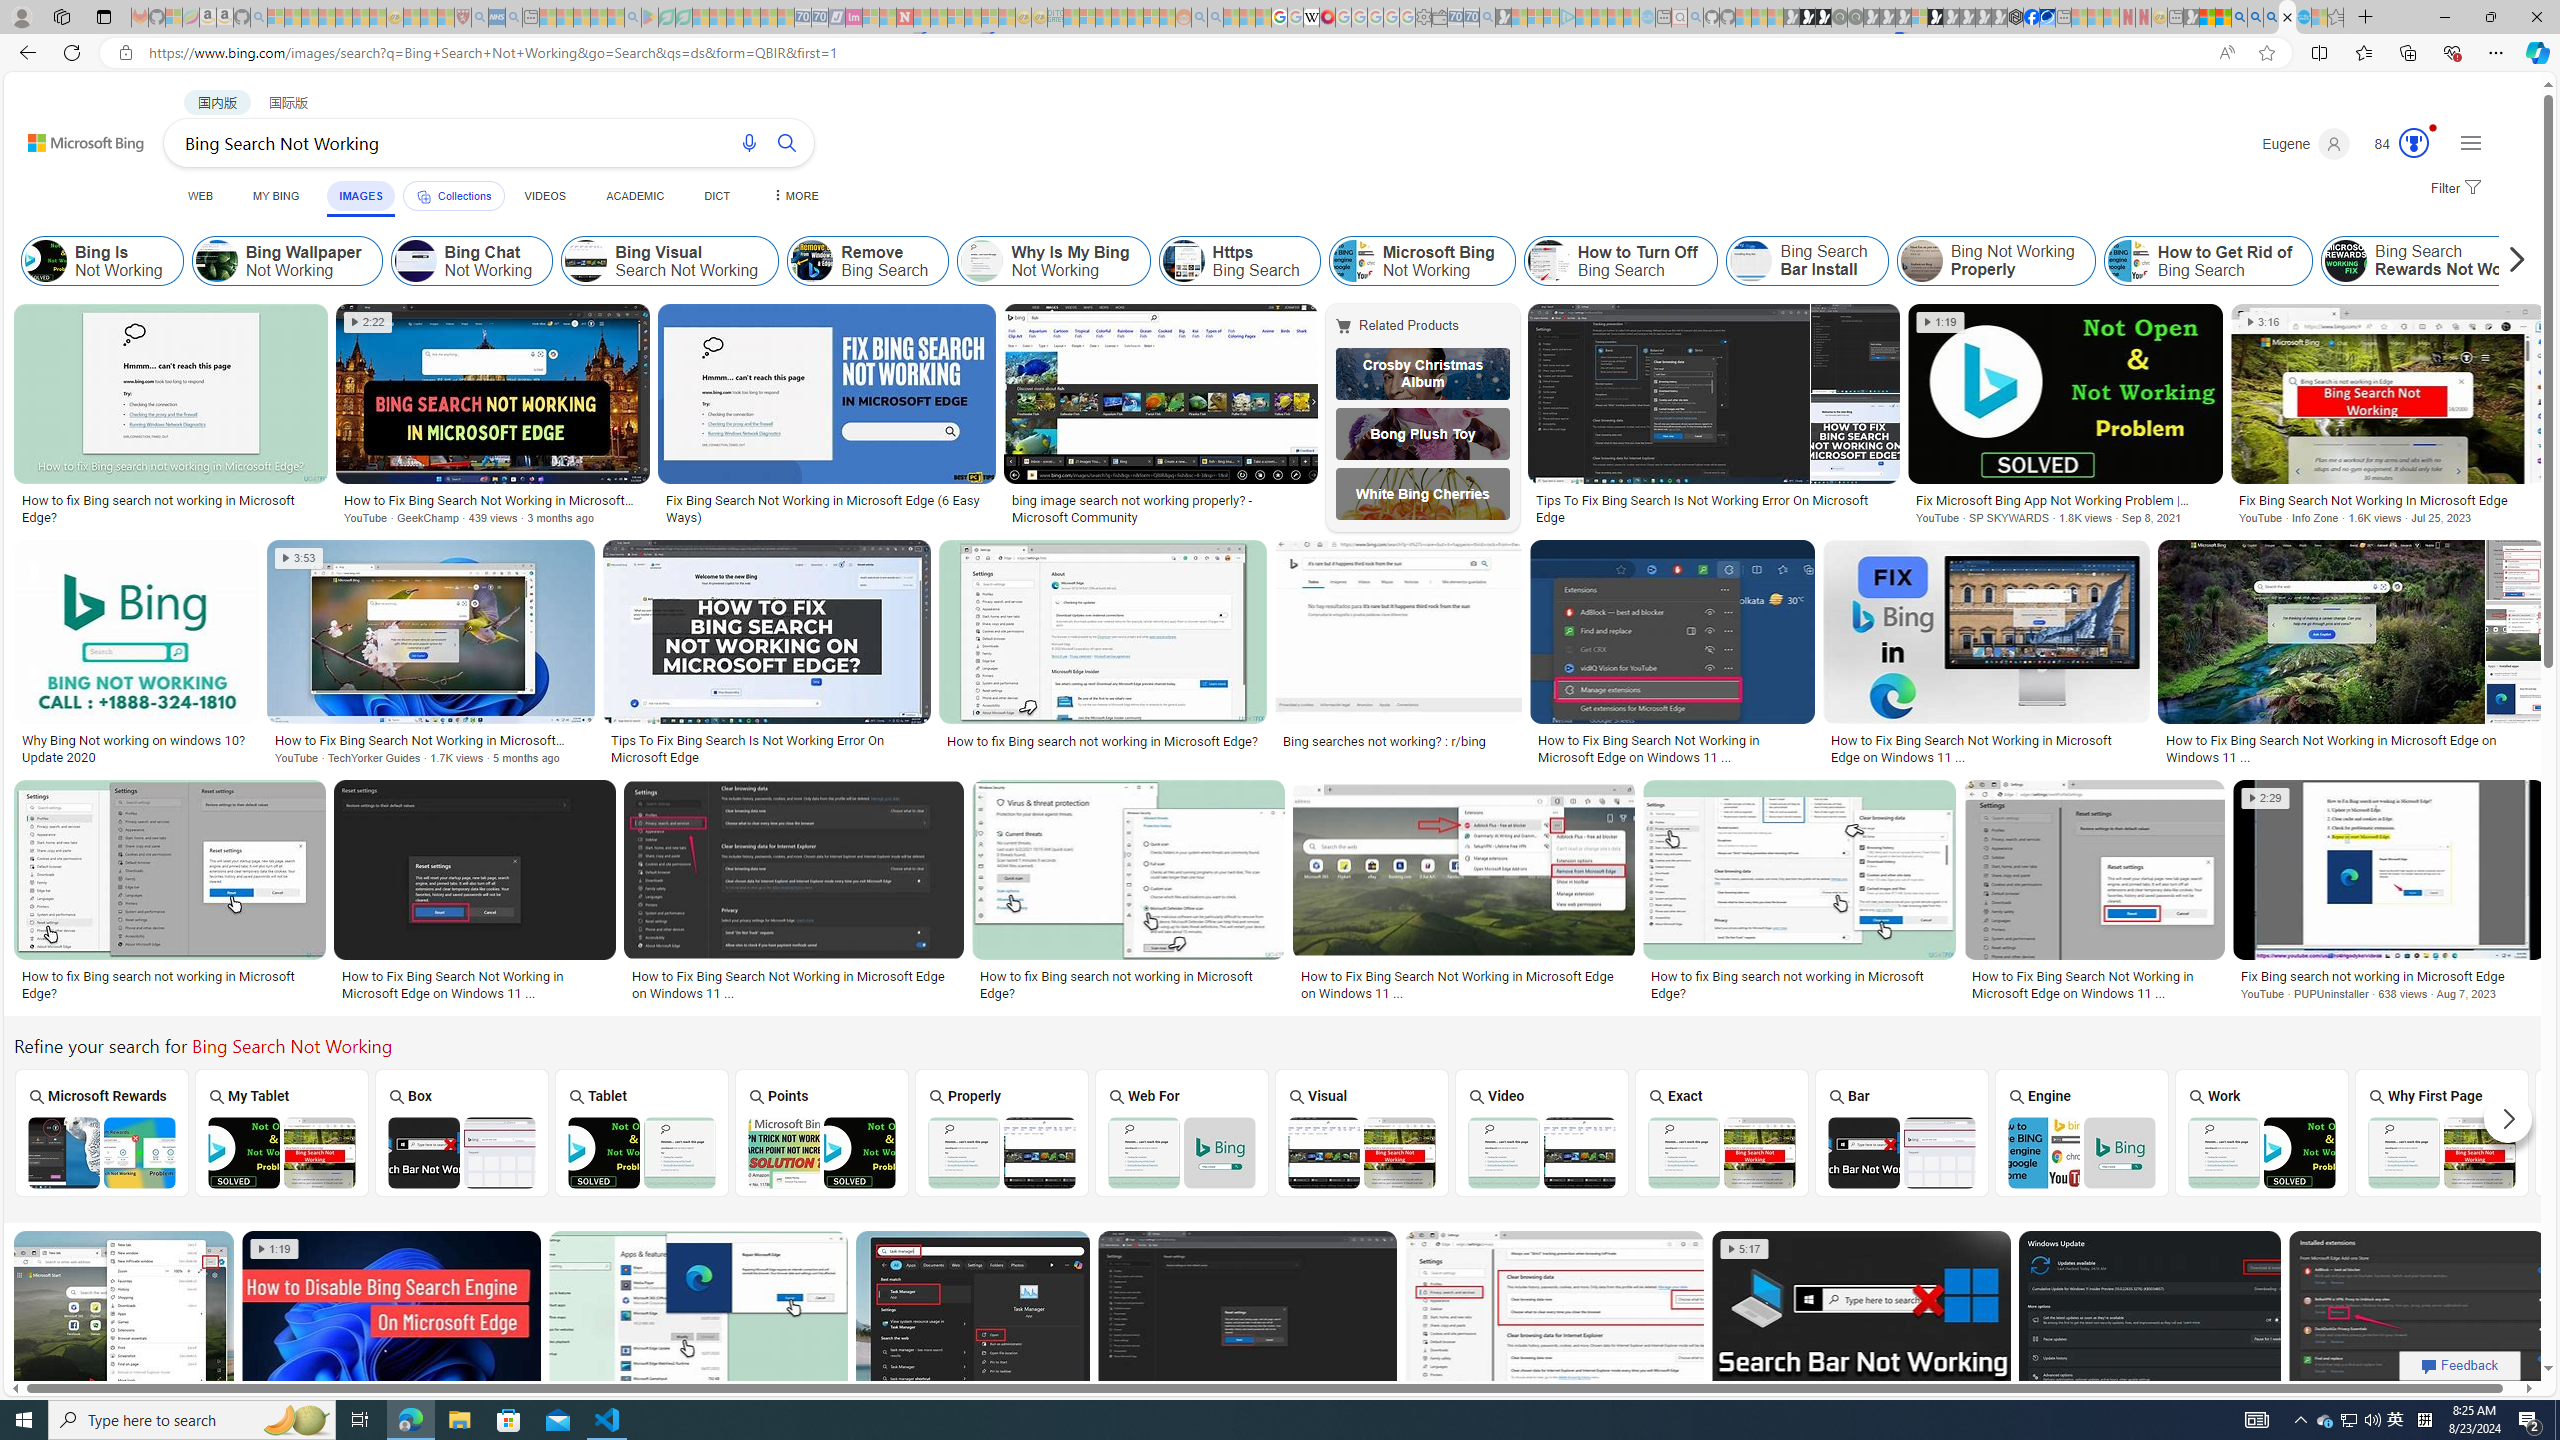 Image resolution: width=2560 pixels, height=1440 pixels. I want to click on 1:19, so click(274, 1248).